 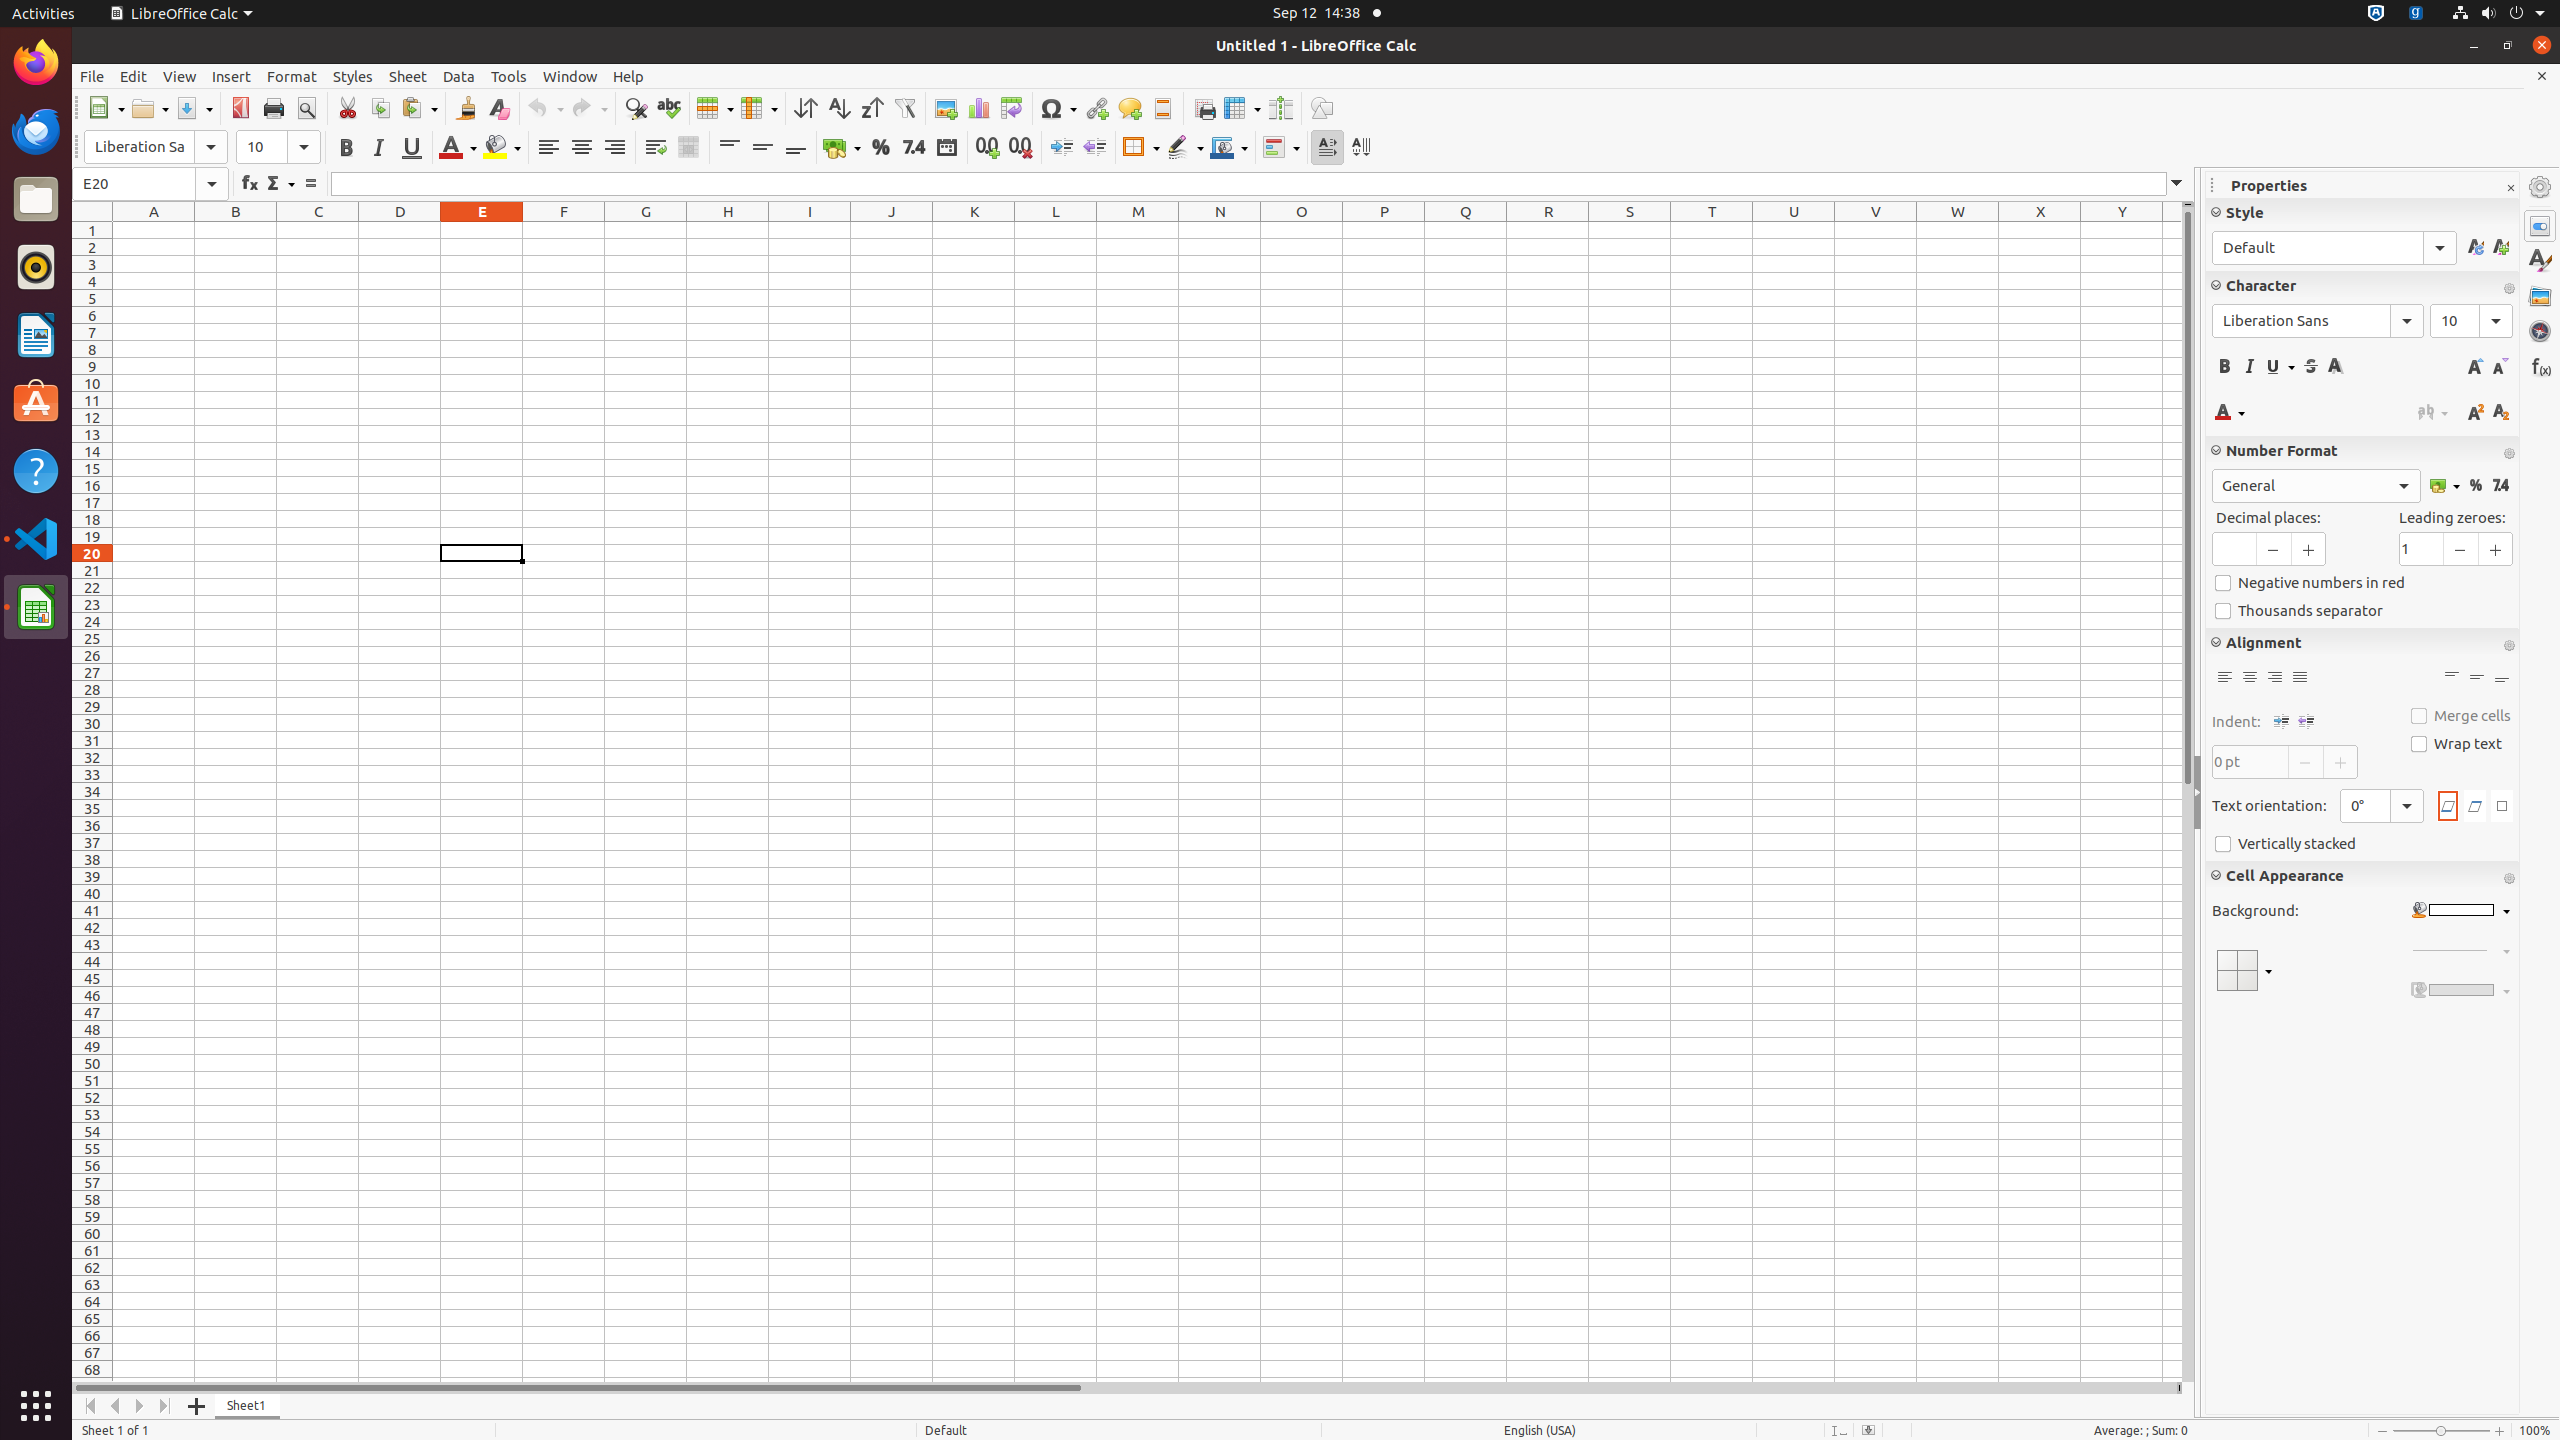 I want to click on Italic, so click(x=378, y=148).